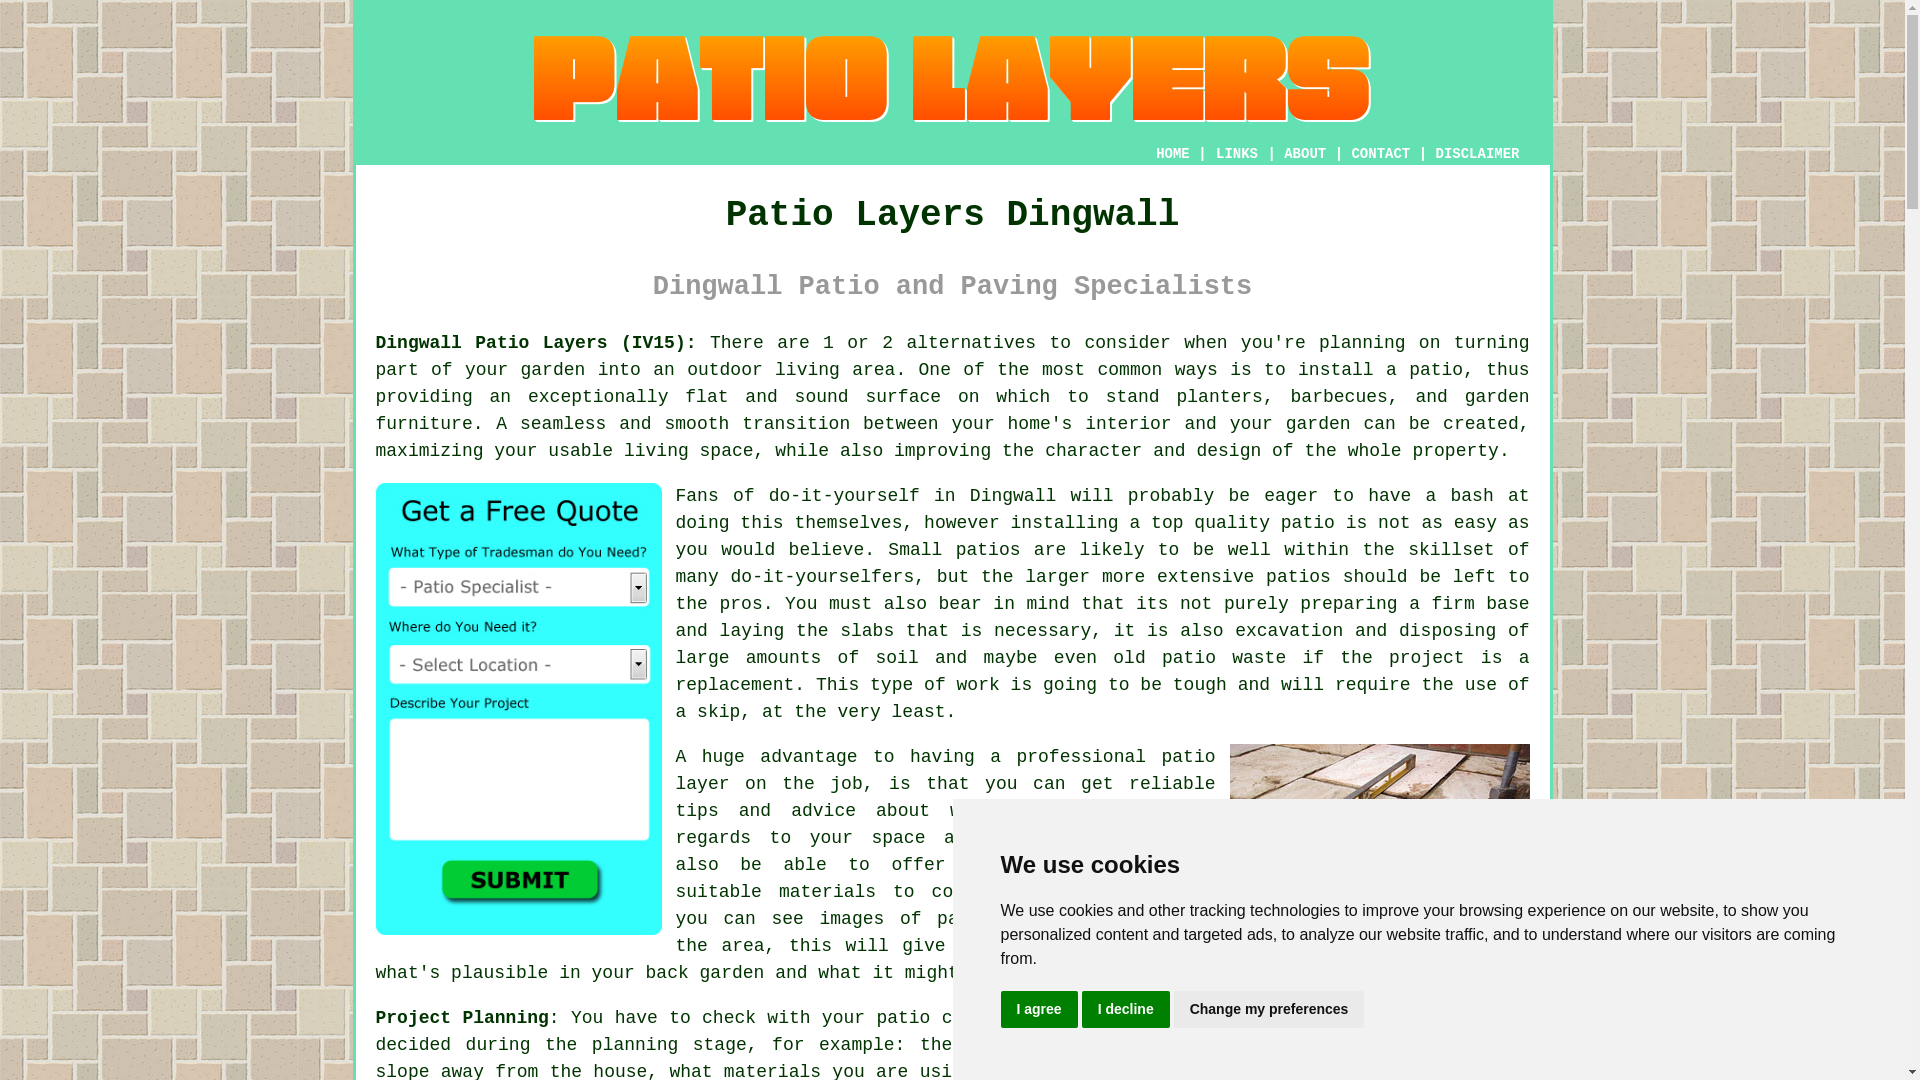  I want to click on I agree, so click(1038, 1010).